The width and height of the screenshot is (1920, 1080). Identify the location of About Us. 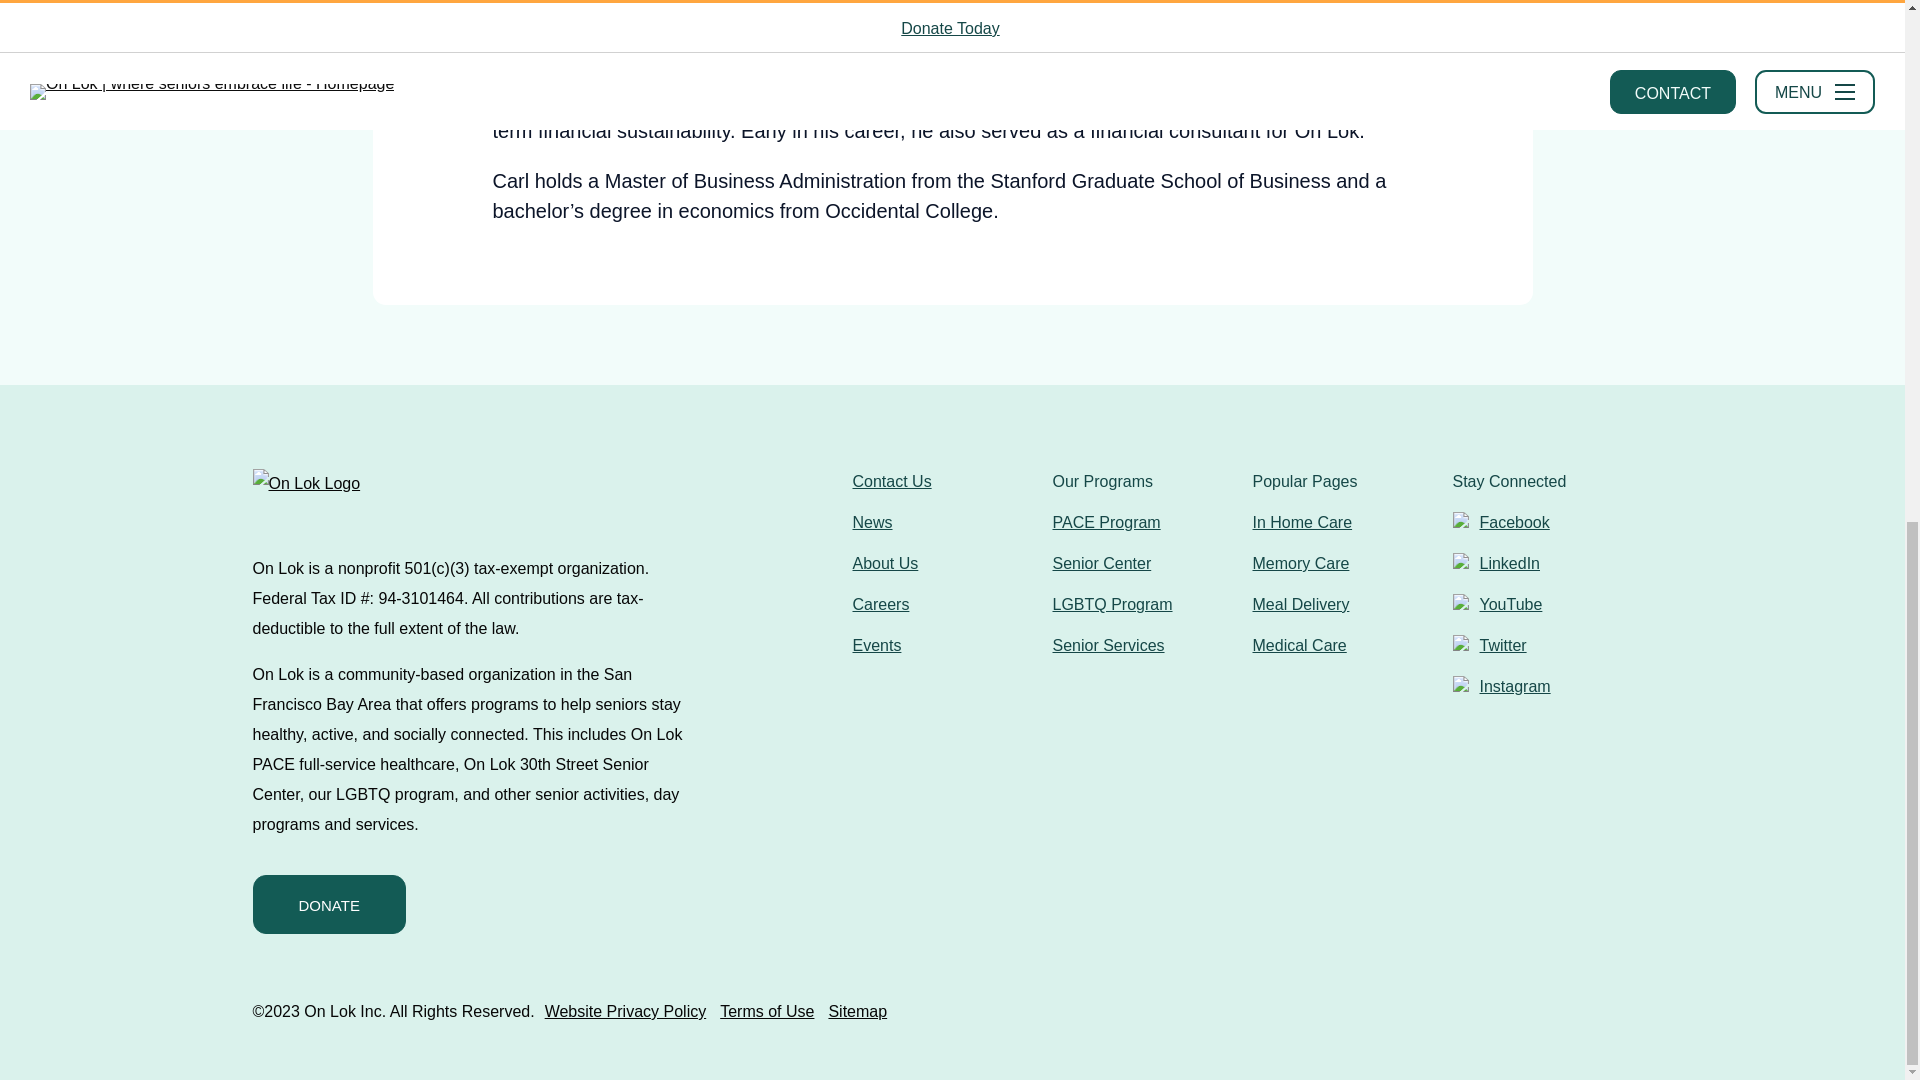
(884, 564).